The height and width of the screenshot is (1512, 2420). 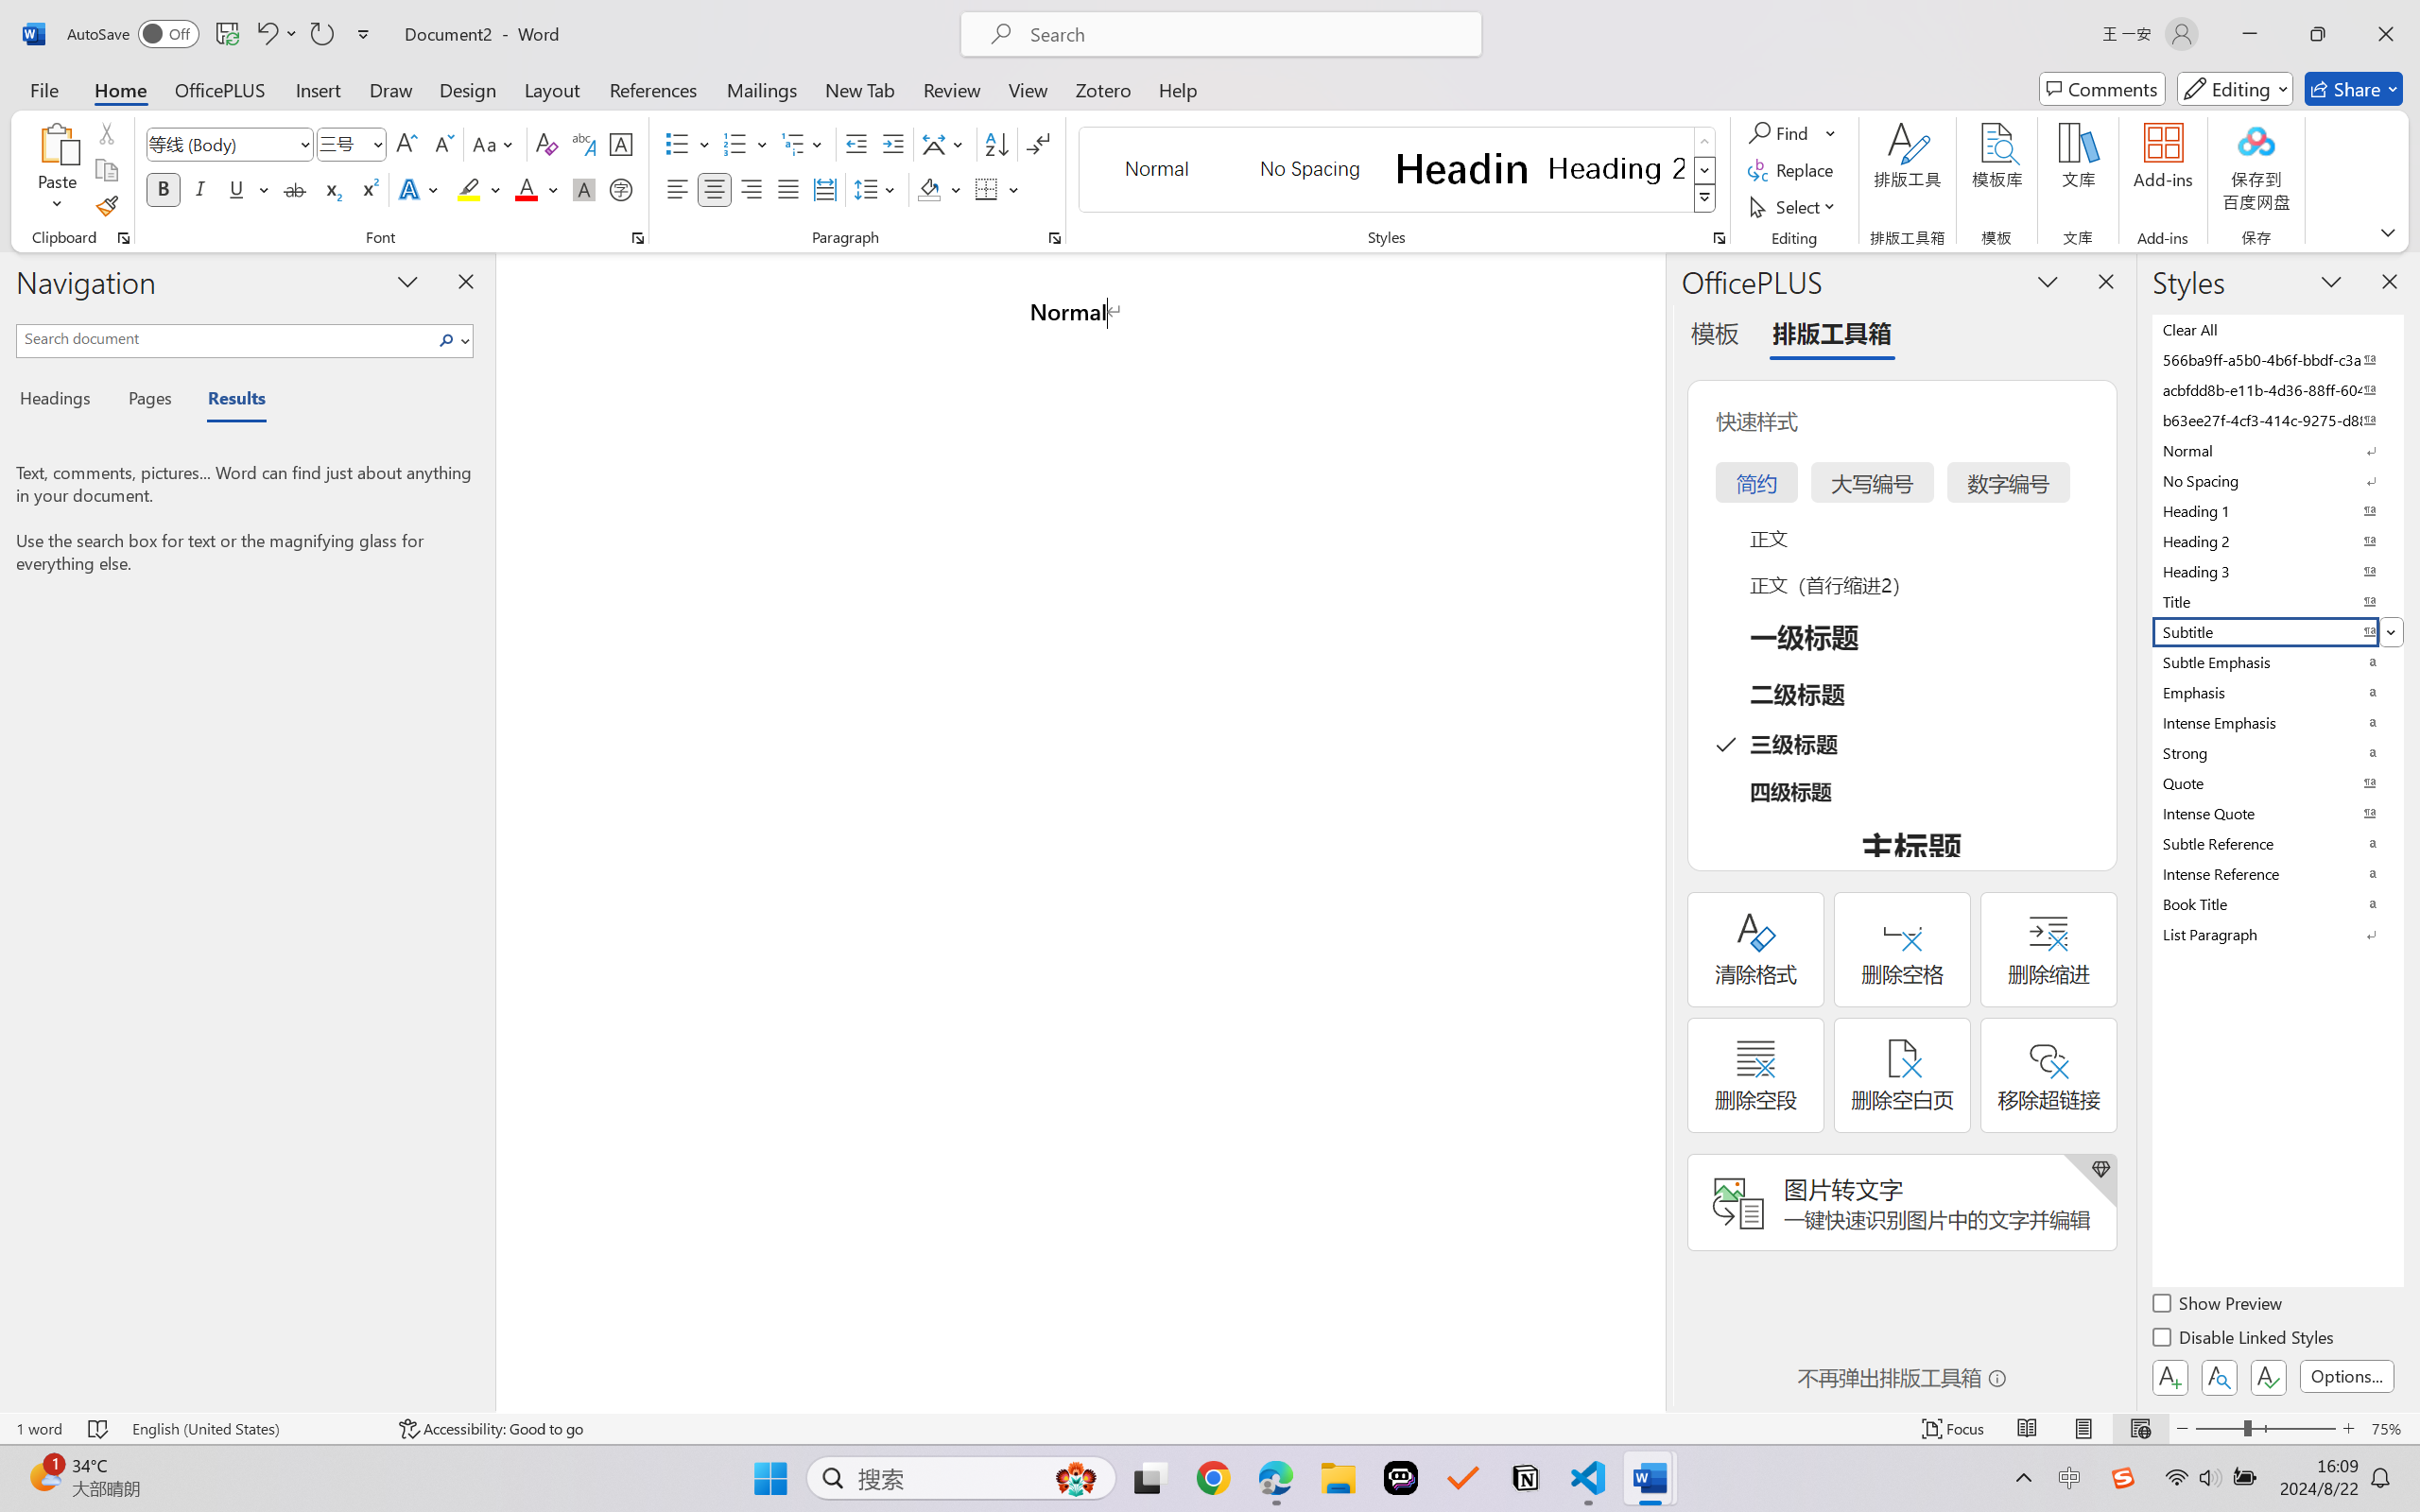 What do you see at coordinates (236, 189) in the screenshot?
I see `Underline` at bounding box center [236, 189].